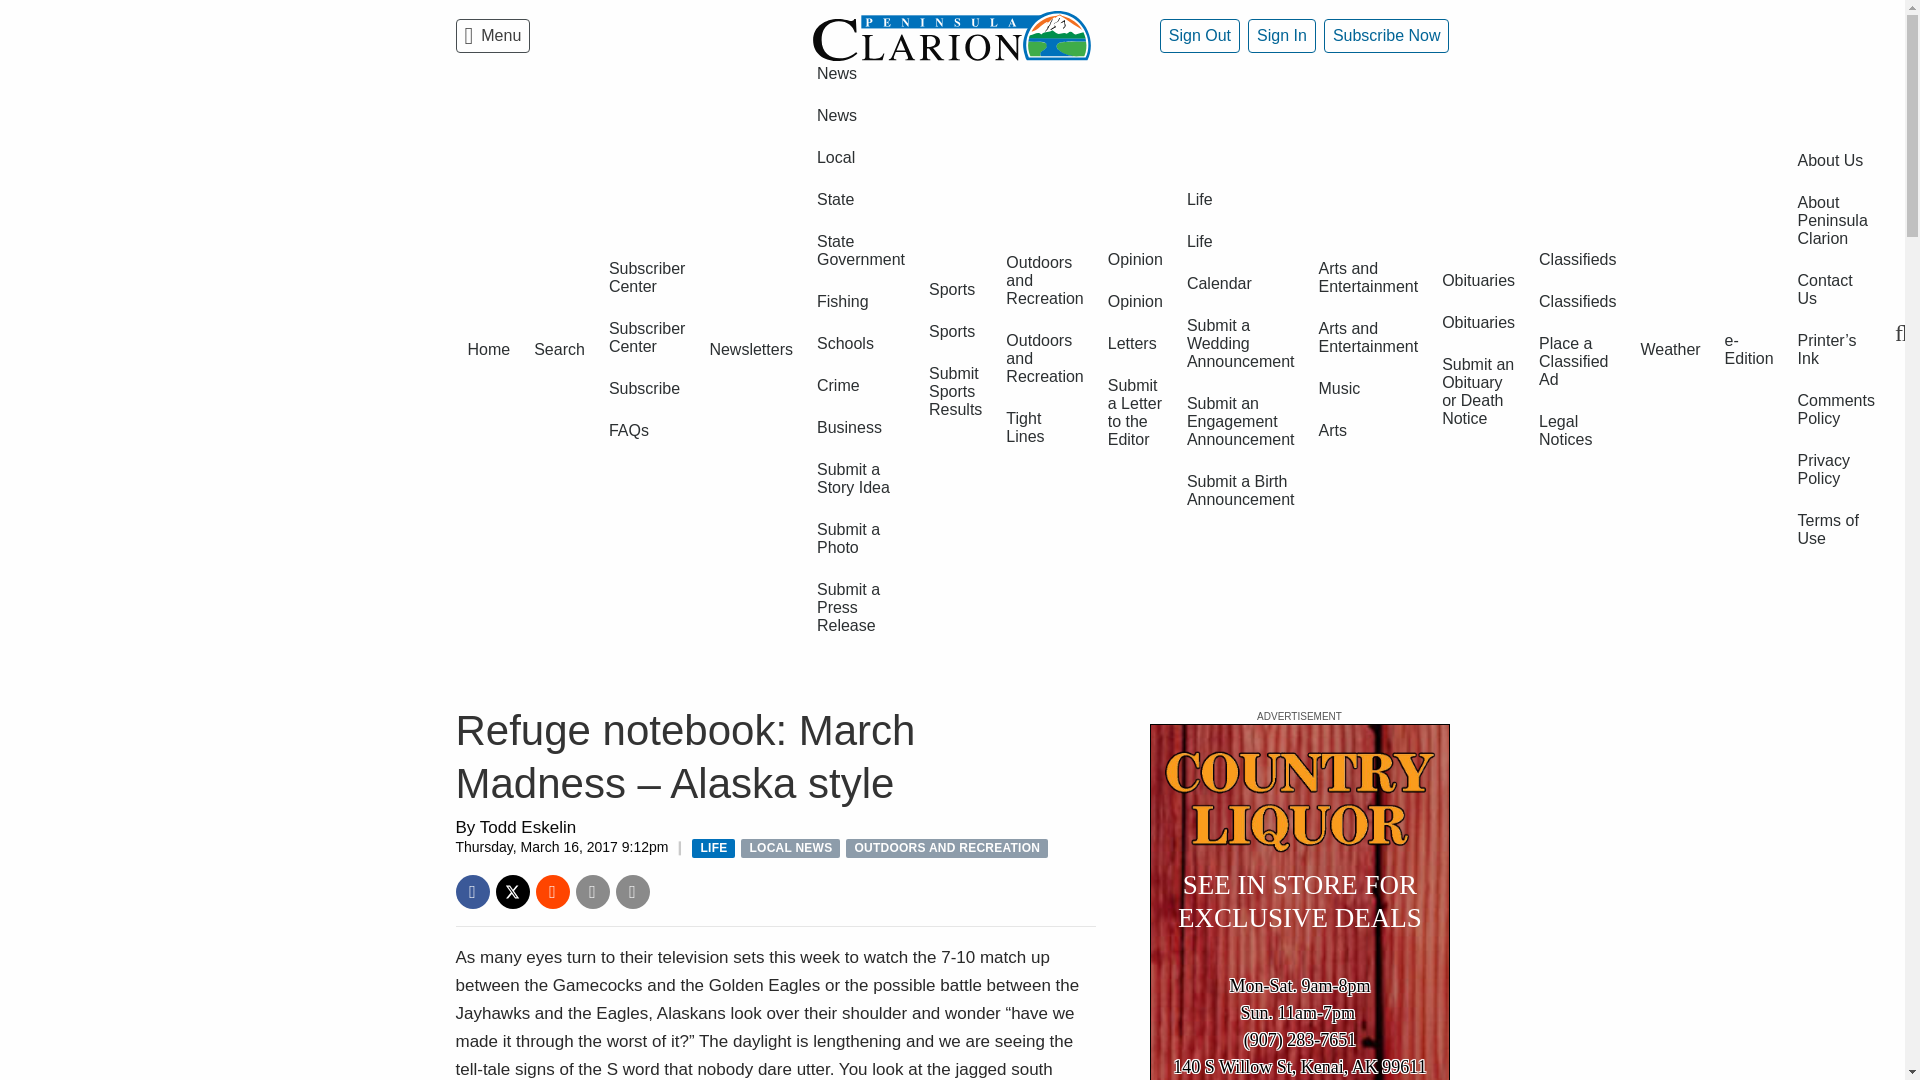 This screenshot has width=1920, height=1080. I want to click on Post to Reddit, so click(552, 892).